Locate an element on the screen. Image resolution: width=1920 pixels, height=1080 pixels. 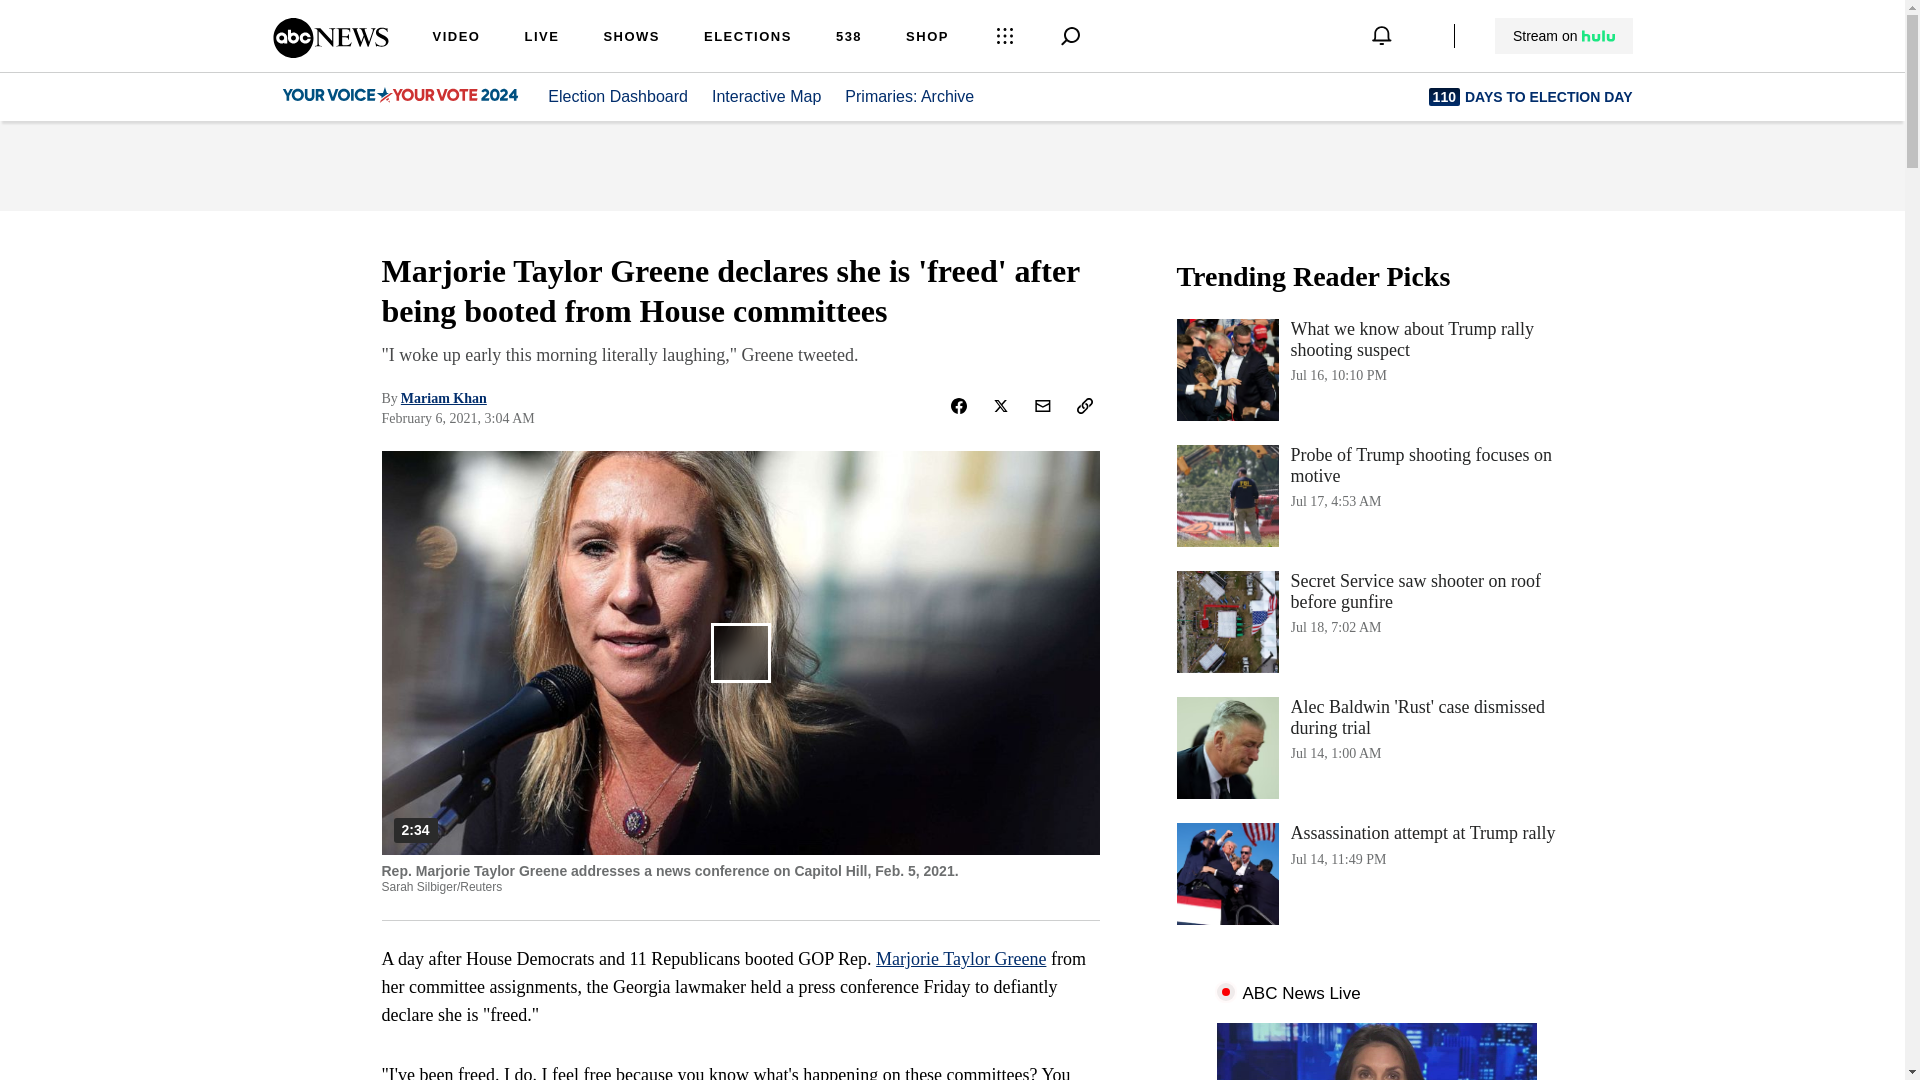
Stream on is located at coordinates (330, 51).